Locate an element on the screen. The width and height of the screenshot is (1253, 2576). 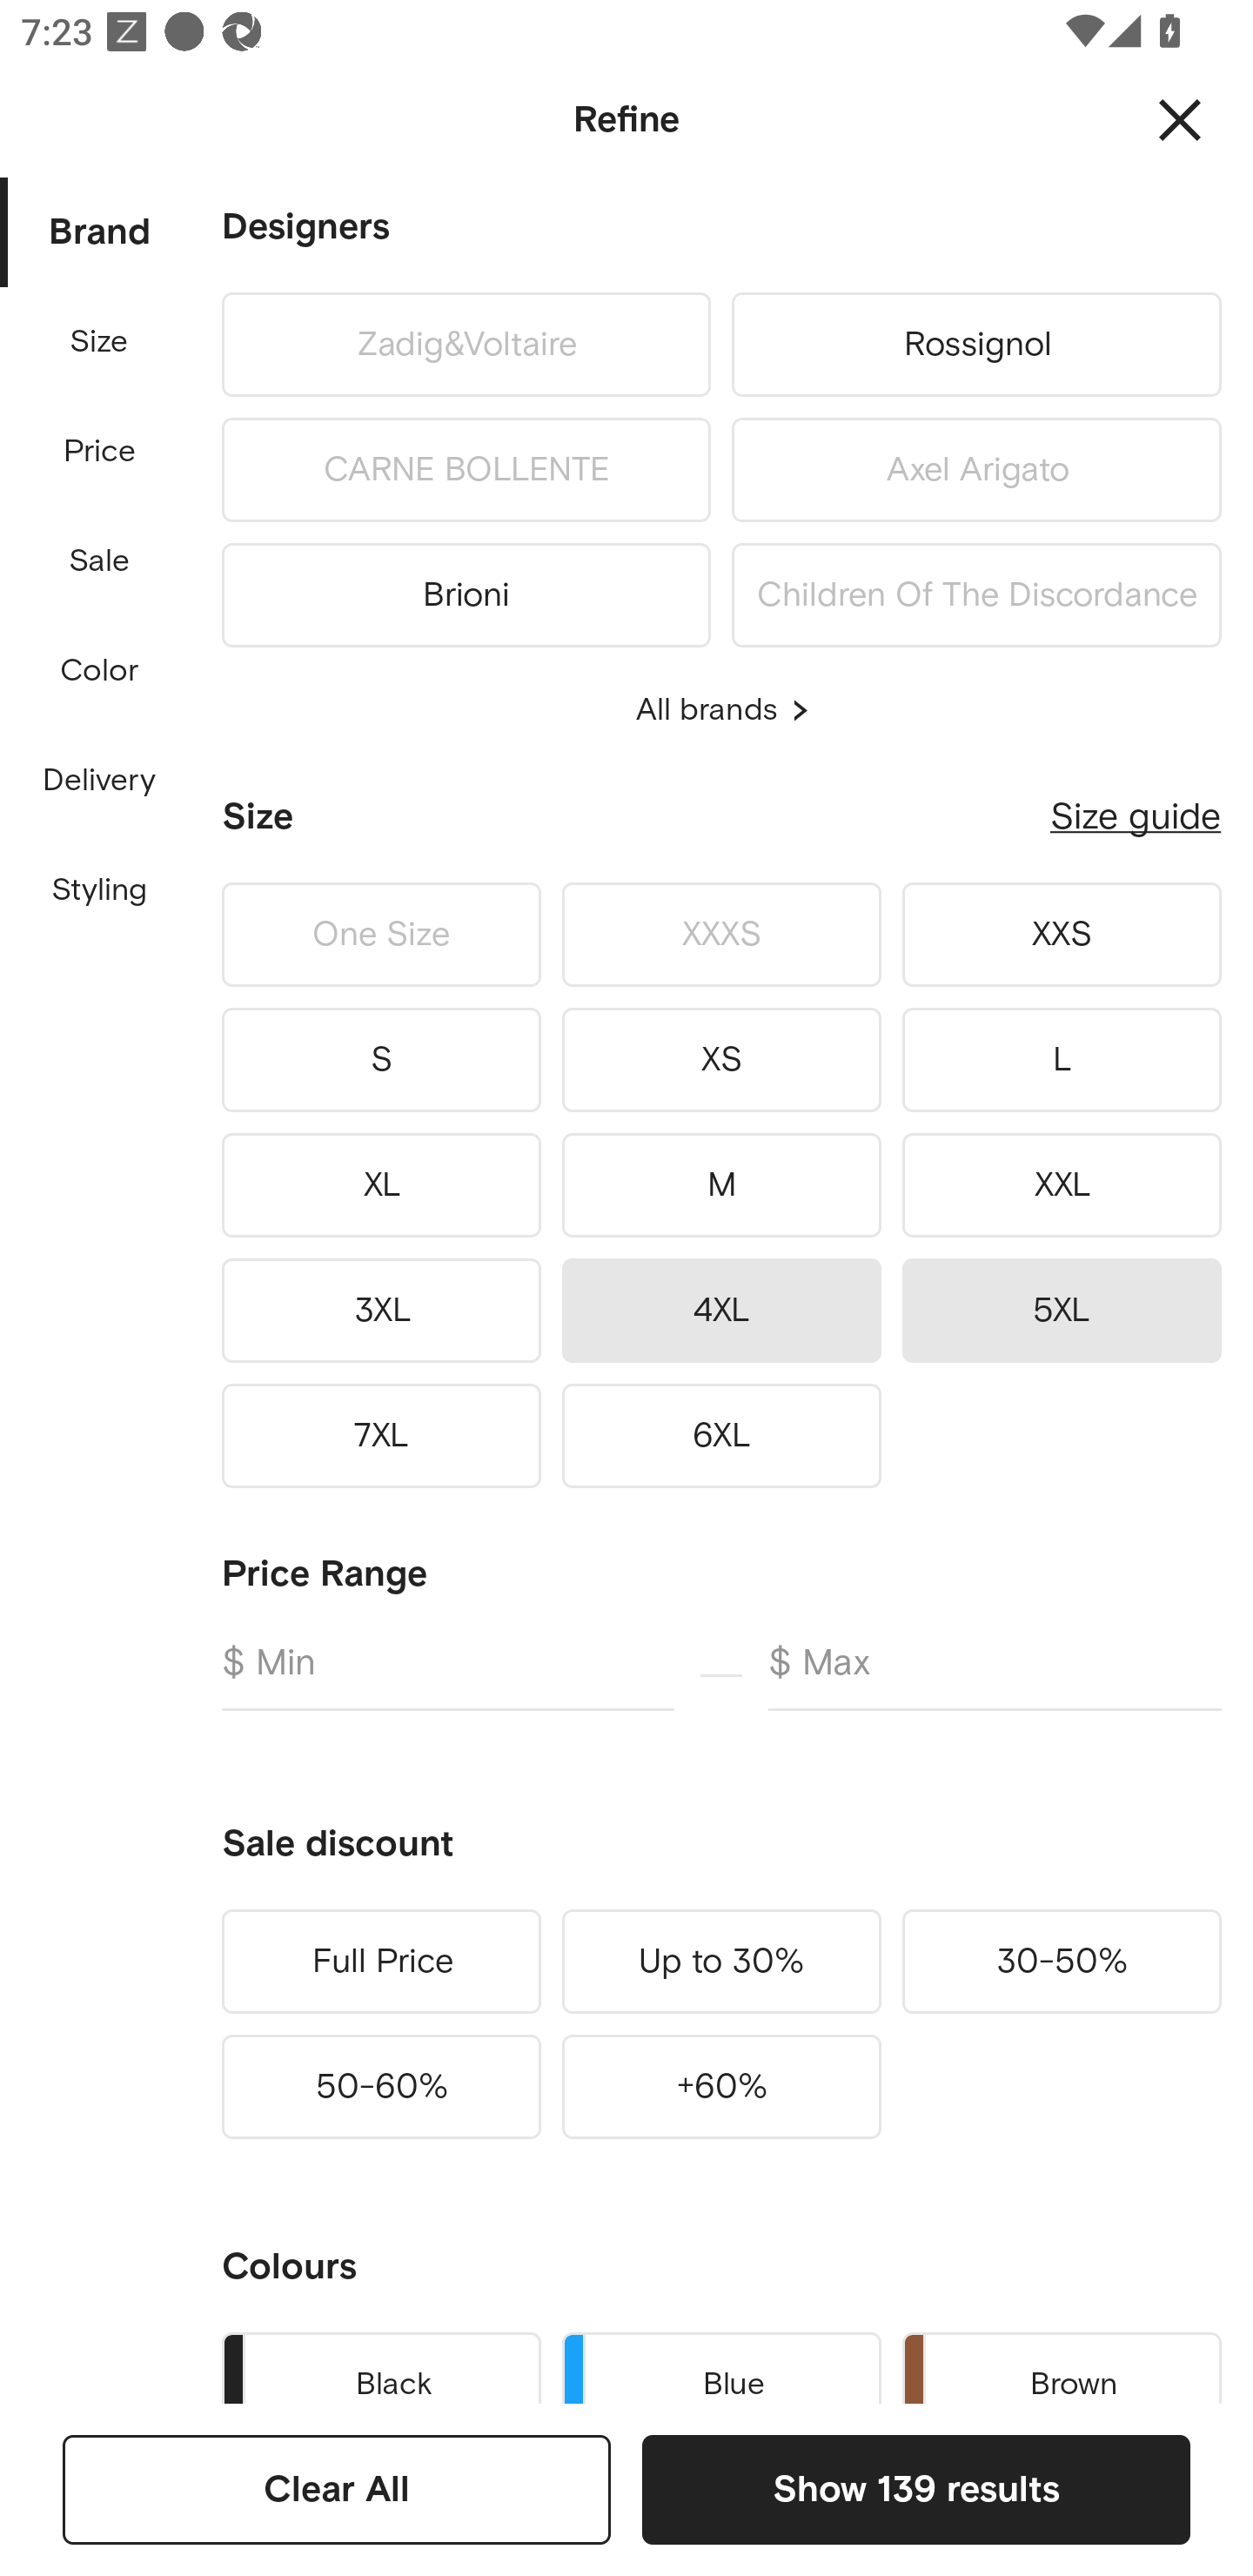
CARNE BOLLENTE is located at coordinates (466, 470).